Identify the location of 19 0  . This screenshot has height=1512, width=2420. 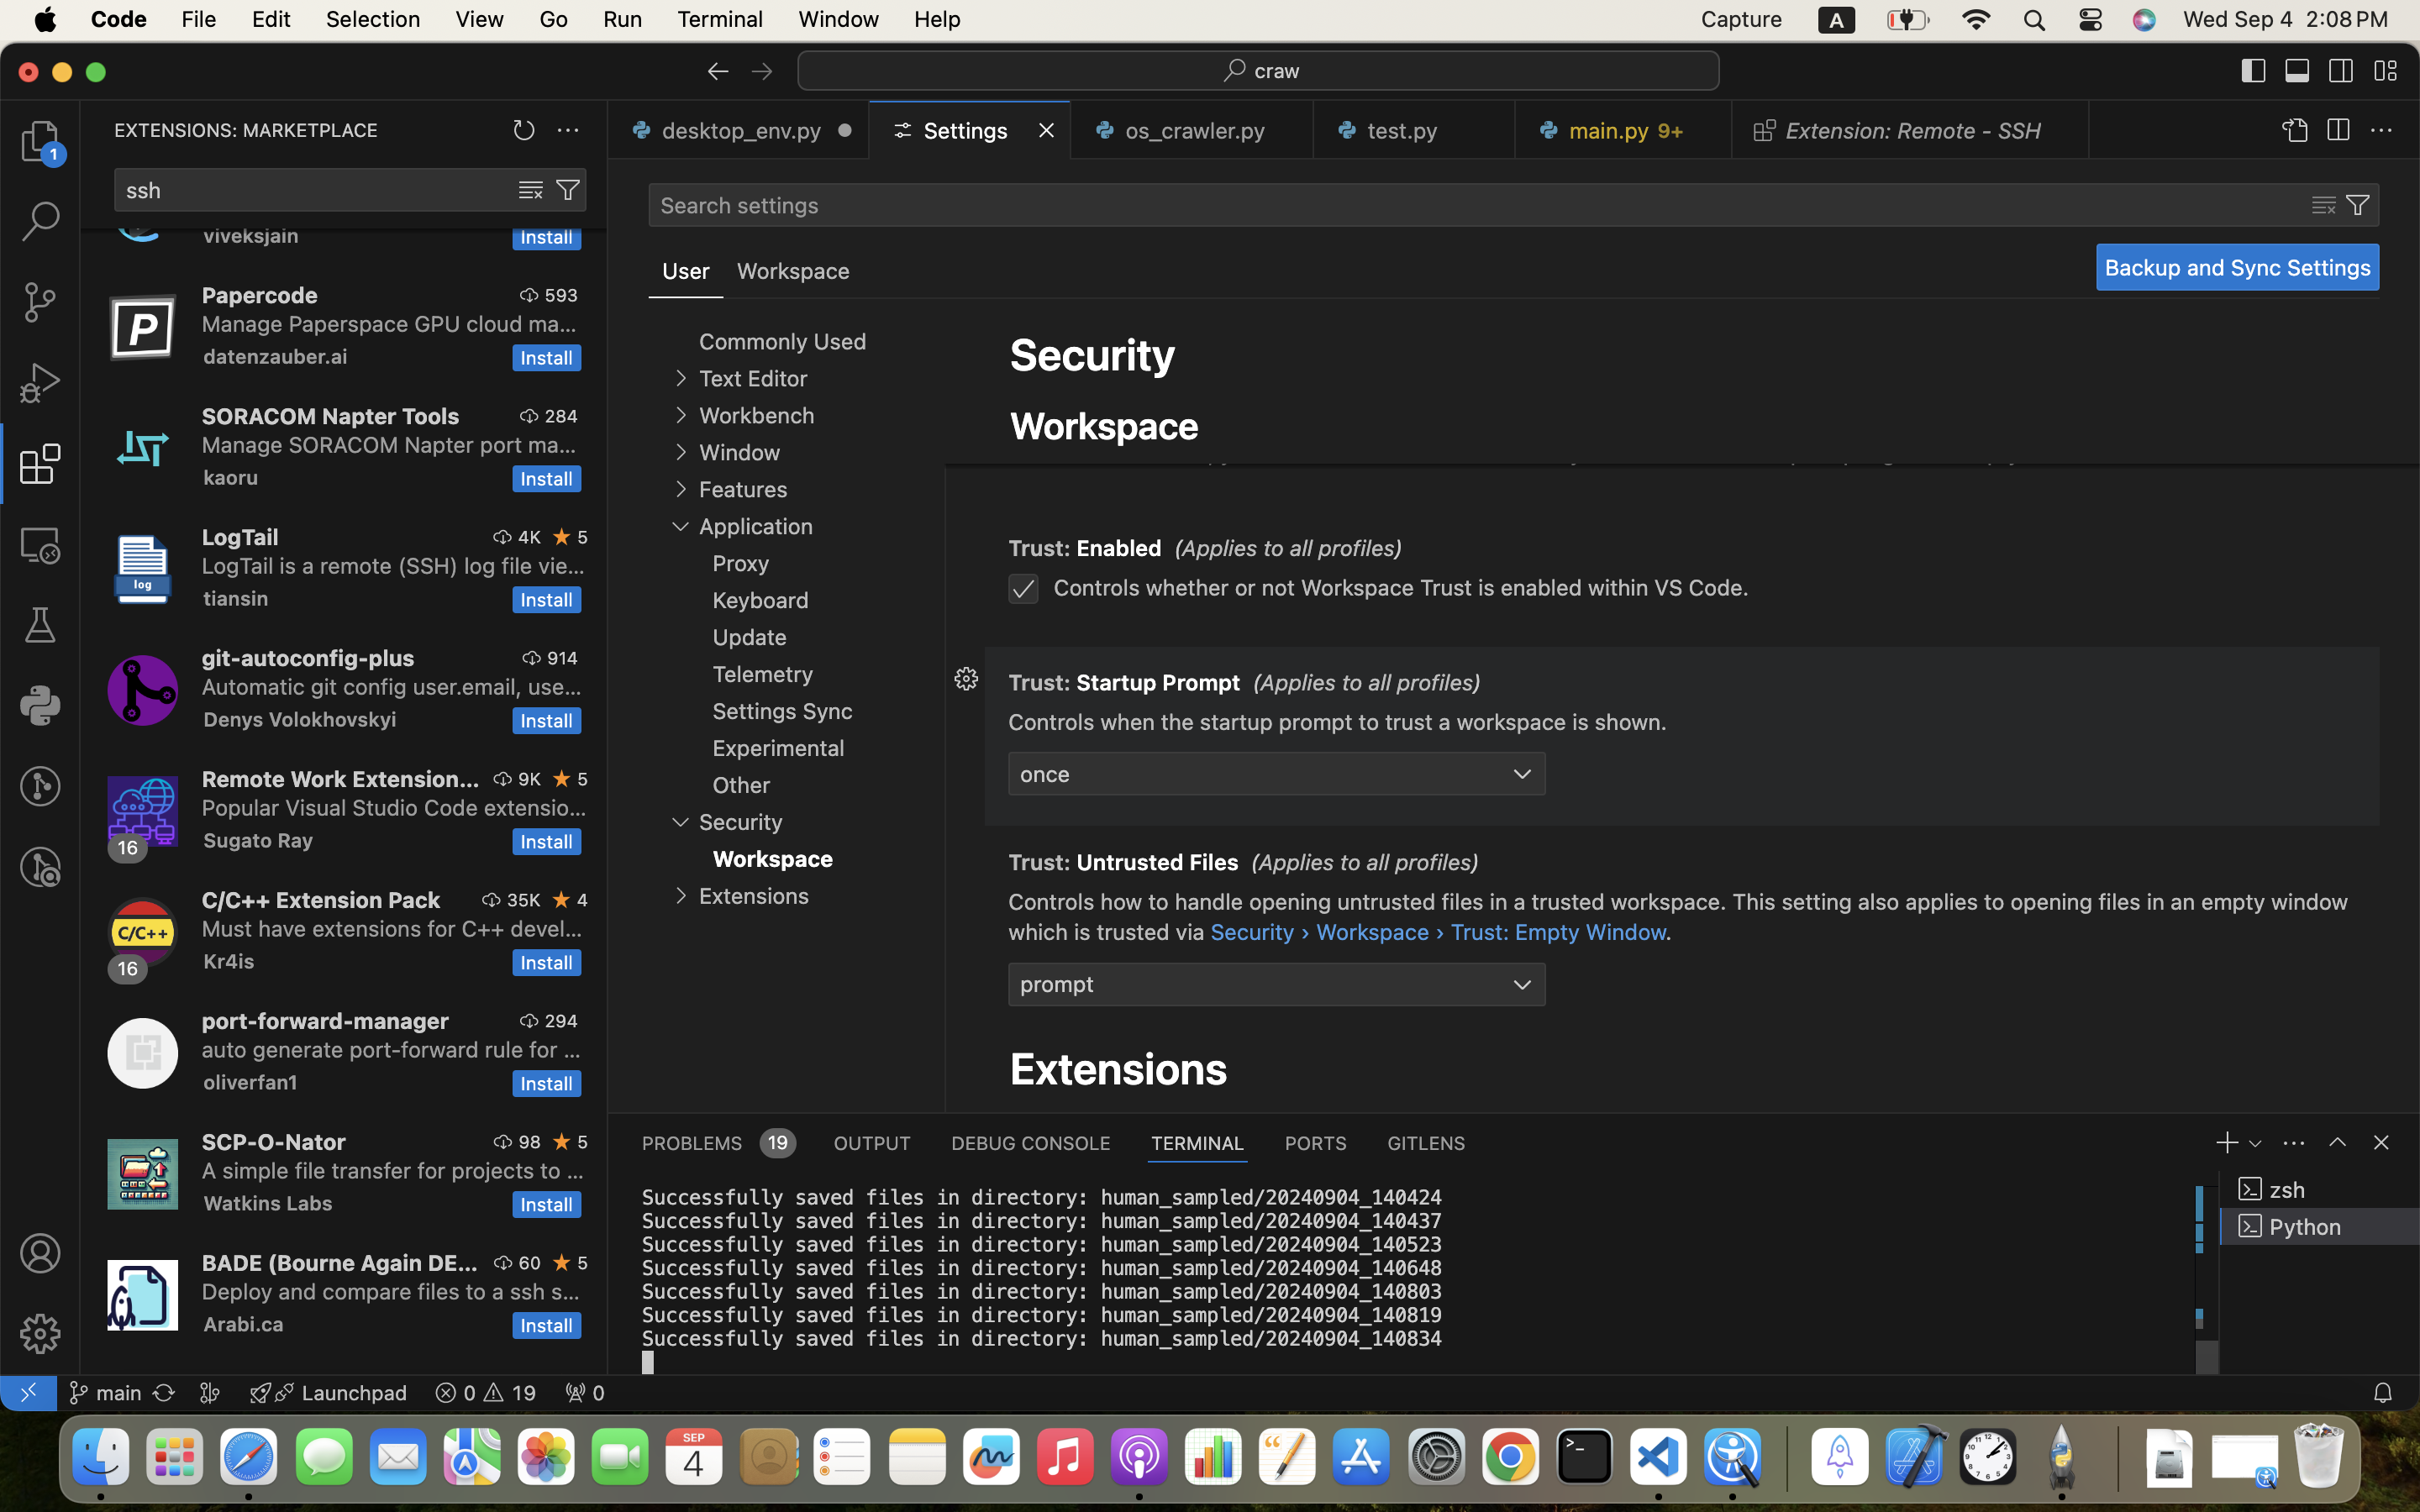
(486, 1393).